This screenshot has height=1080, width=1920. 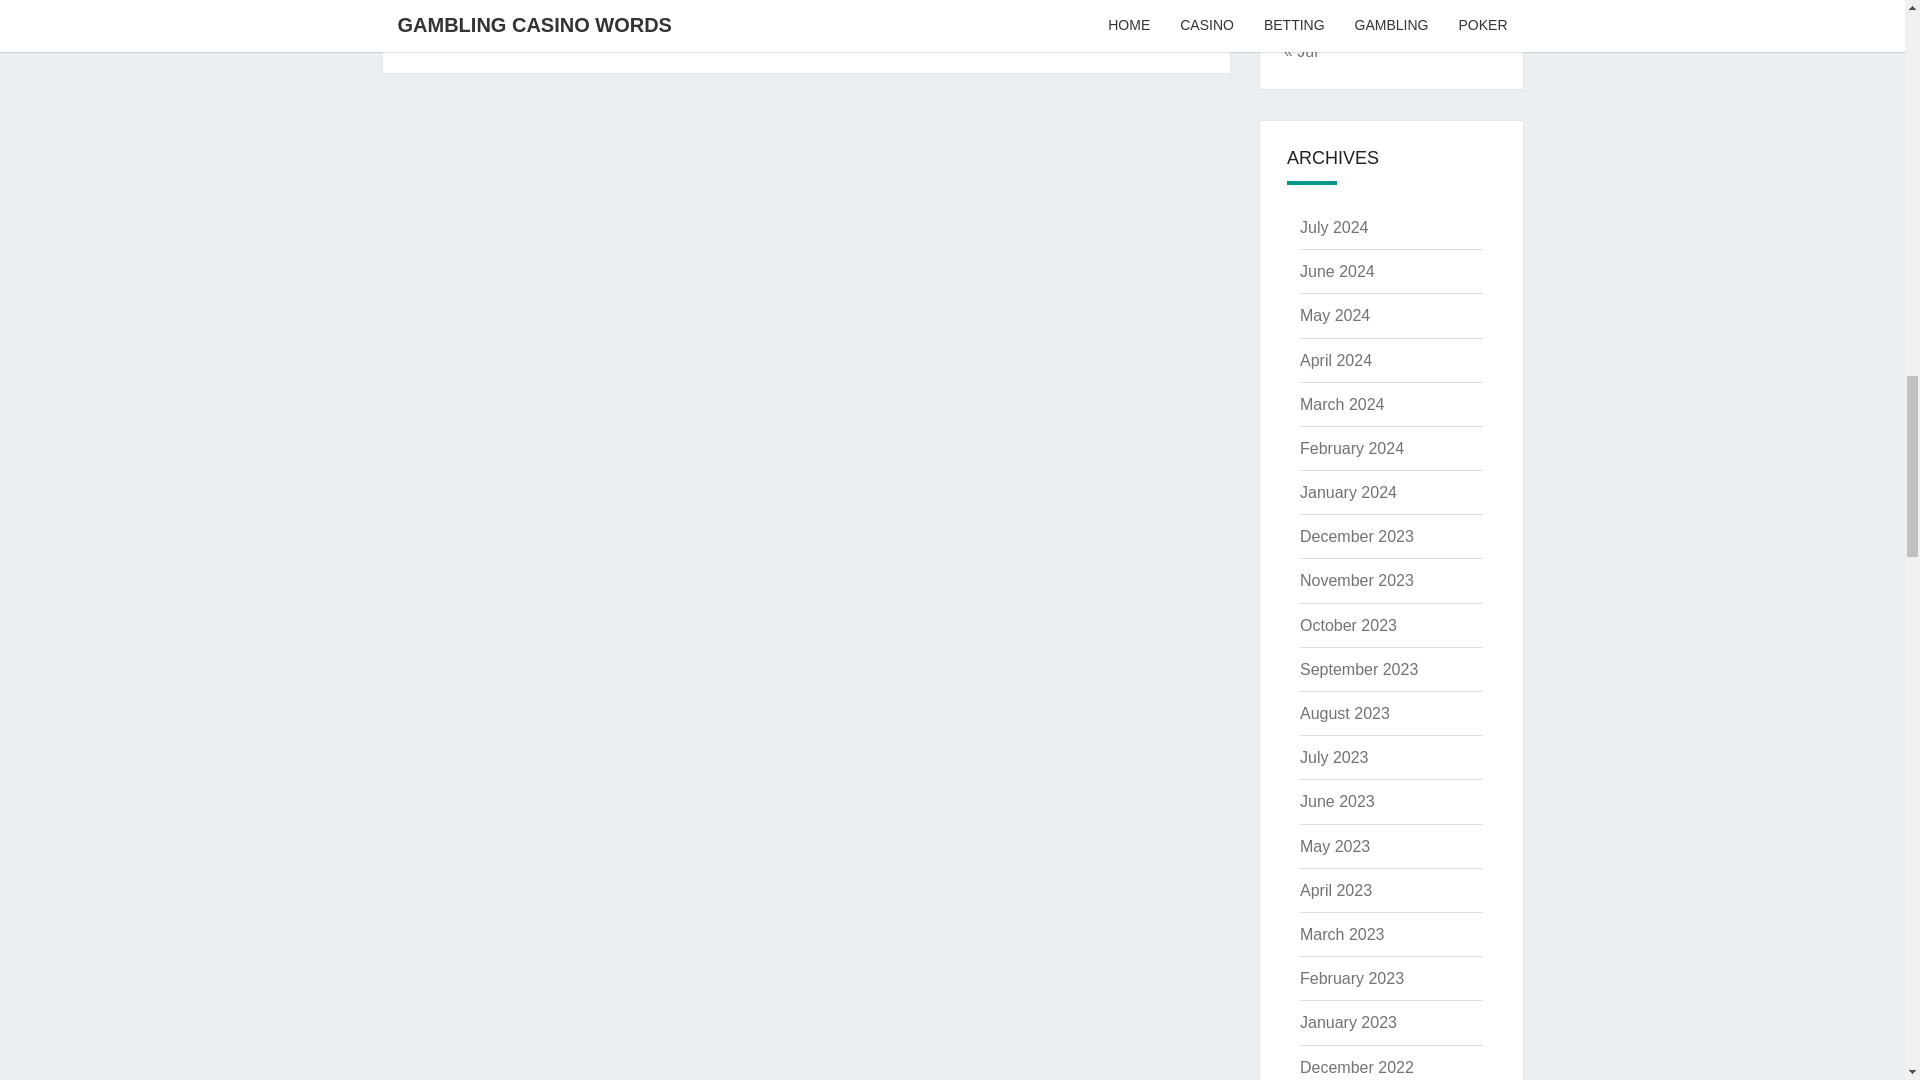 What do you see at coordinates (1358, 669) in the screenshot?
I see `September 2023` at bounding box center [1358, 669].